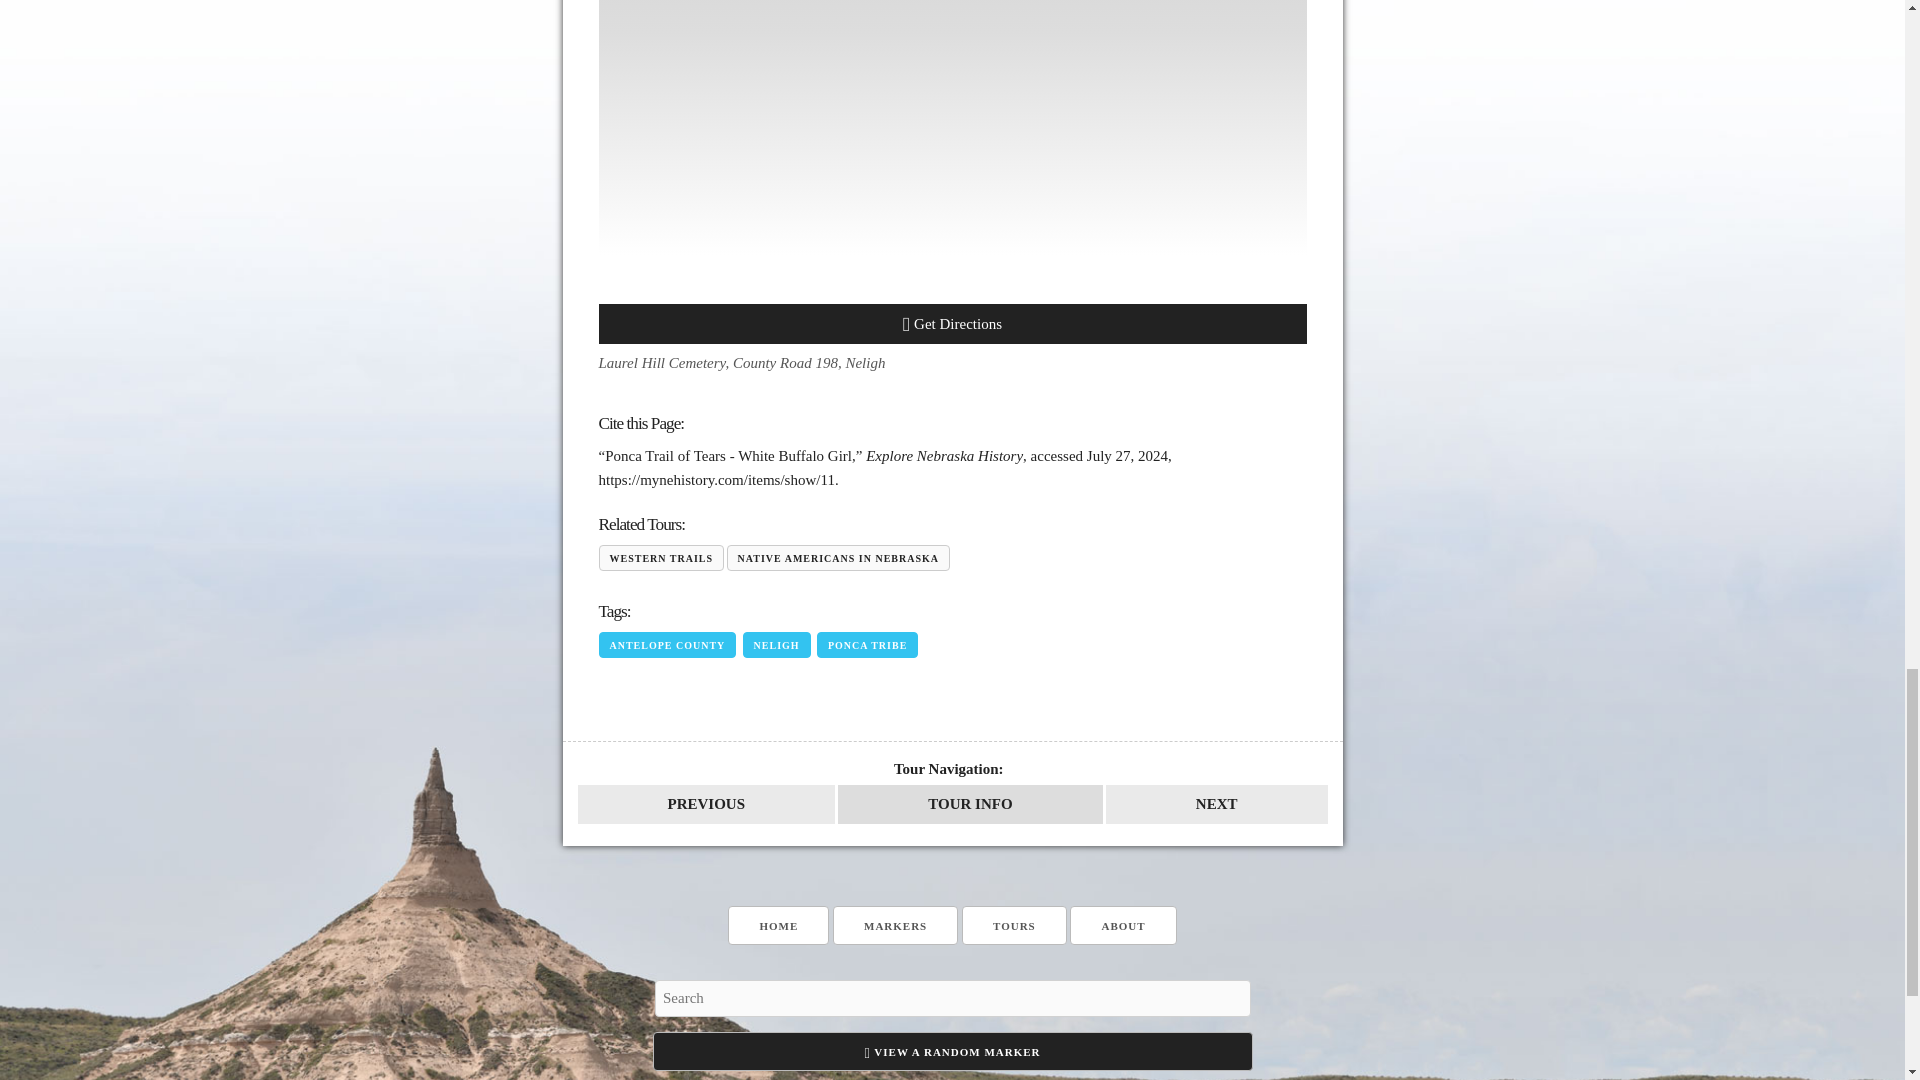 This screenshot has width=1920, height=1080. I want to click on NELIGH, so click(776, 644).